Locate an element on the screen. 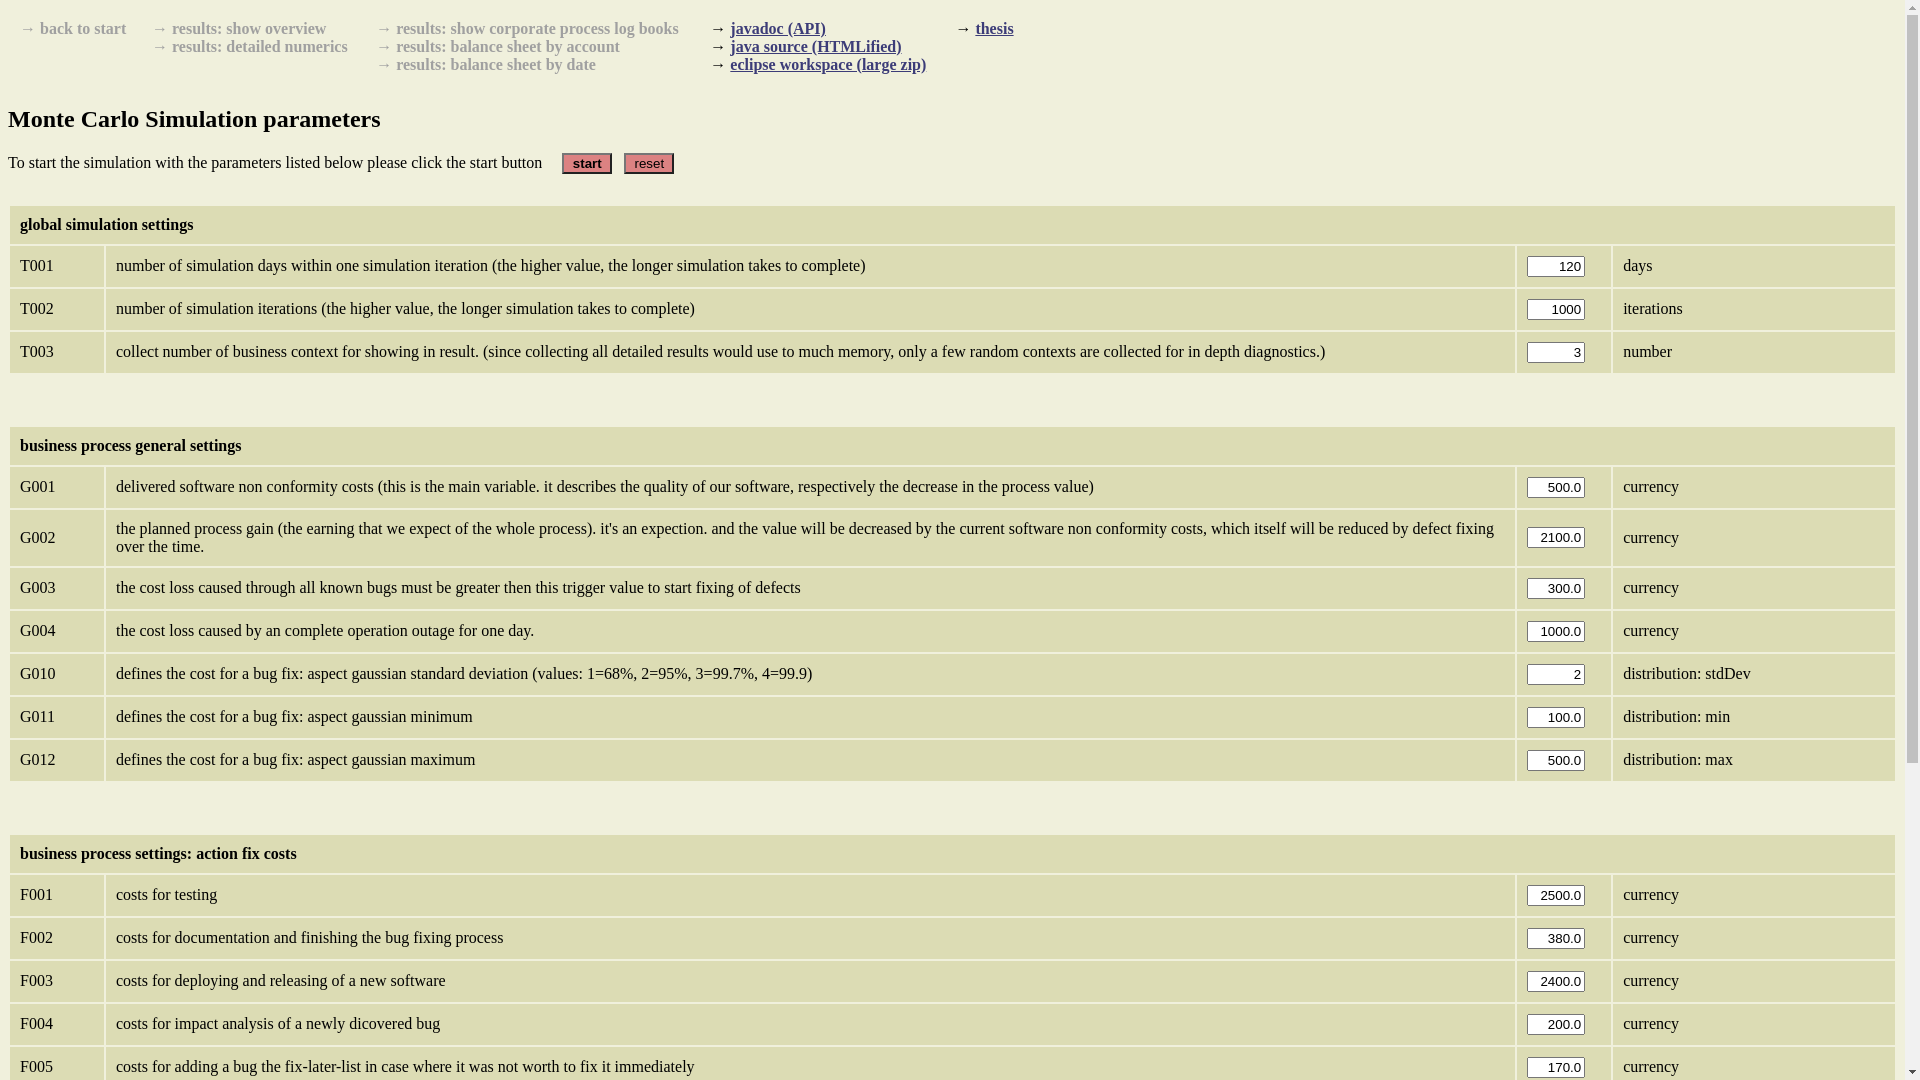  reset is located at coordinates (649, 164).